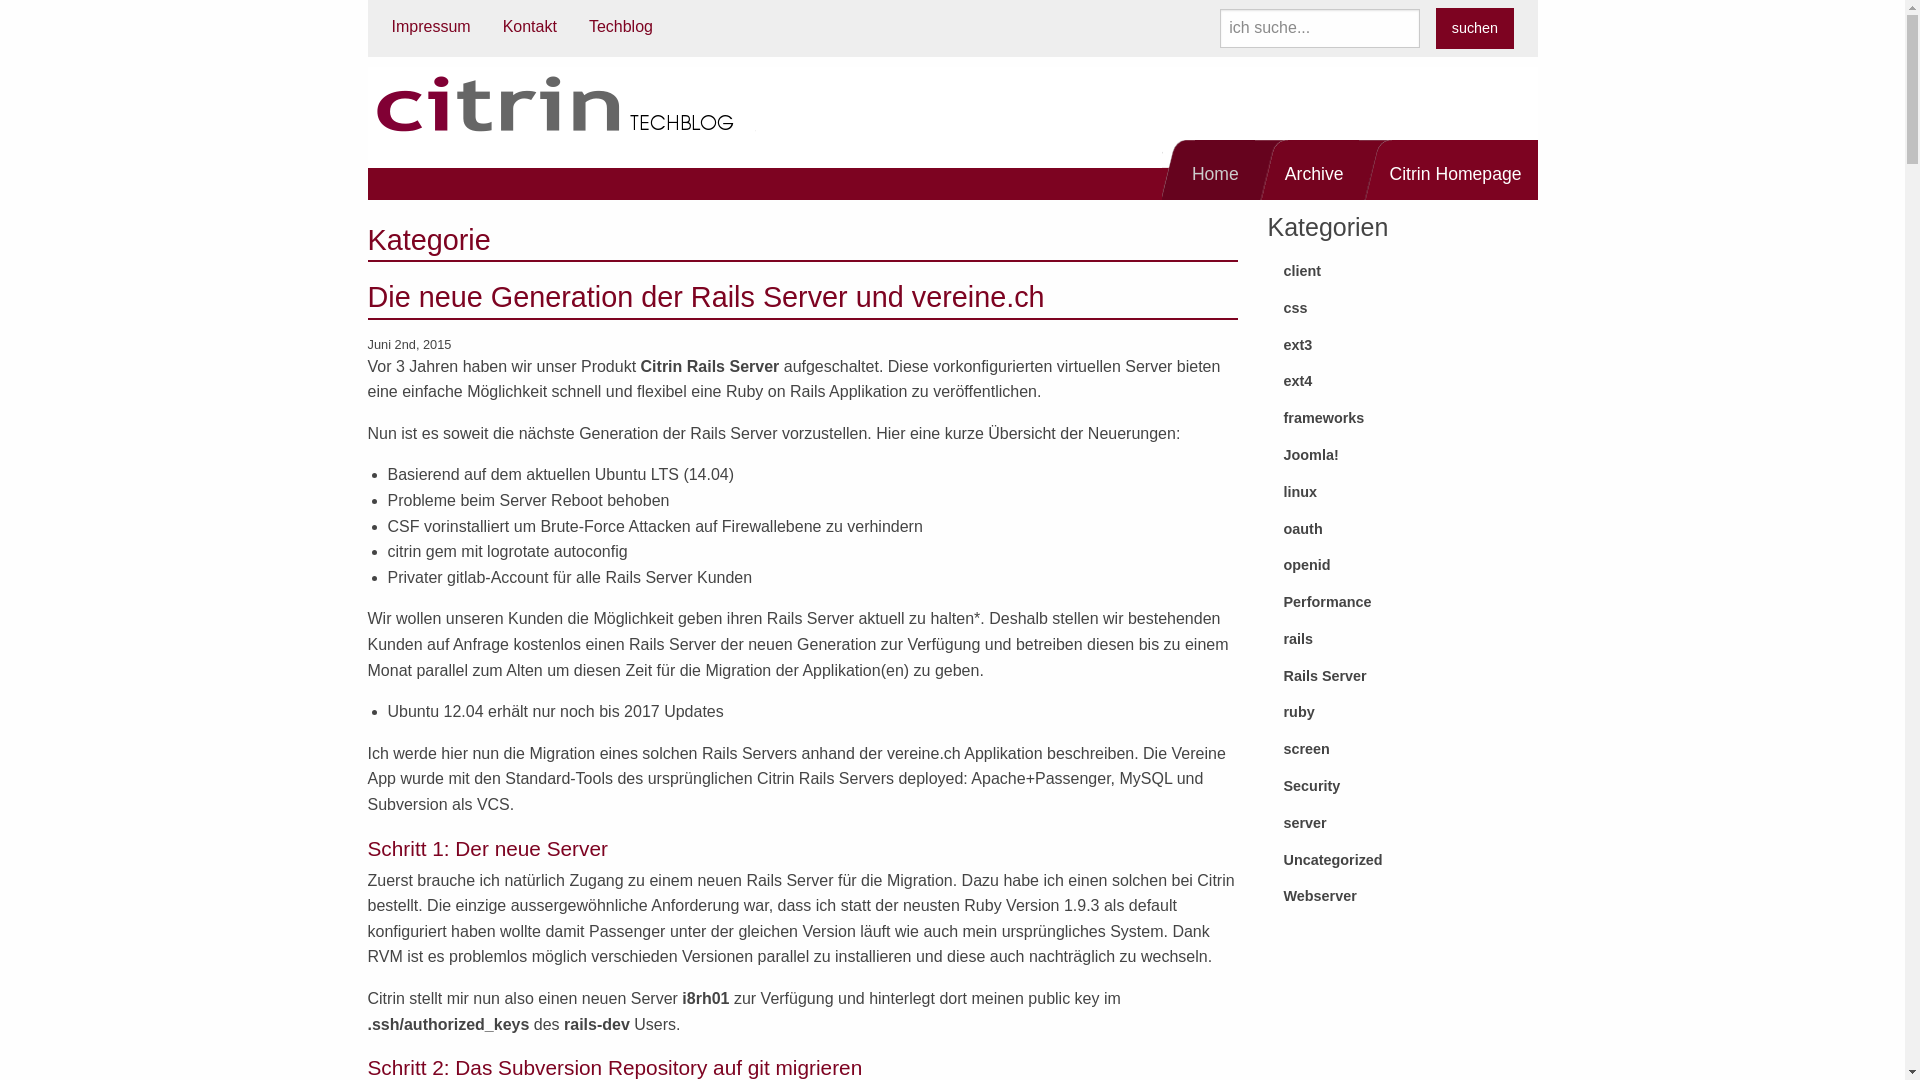 Image resolution: width=1920 pixels, height=1080 pixels. Describe the element at coordinates (530, 27) in the screenshot. I see `Kontakt` at that location.